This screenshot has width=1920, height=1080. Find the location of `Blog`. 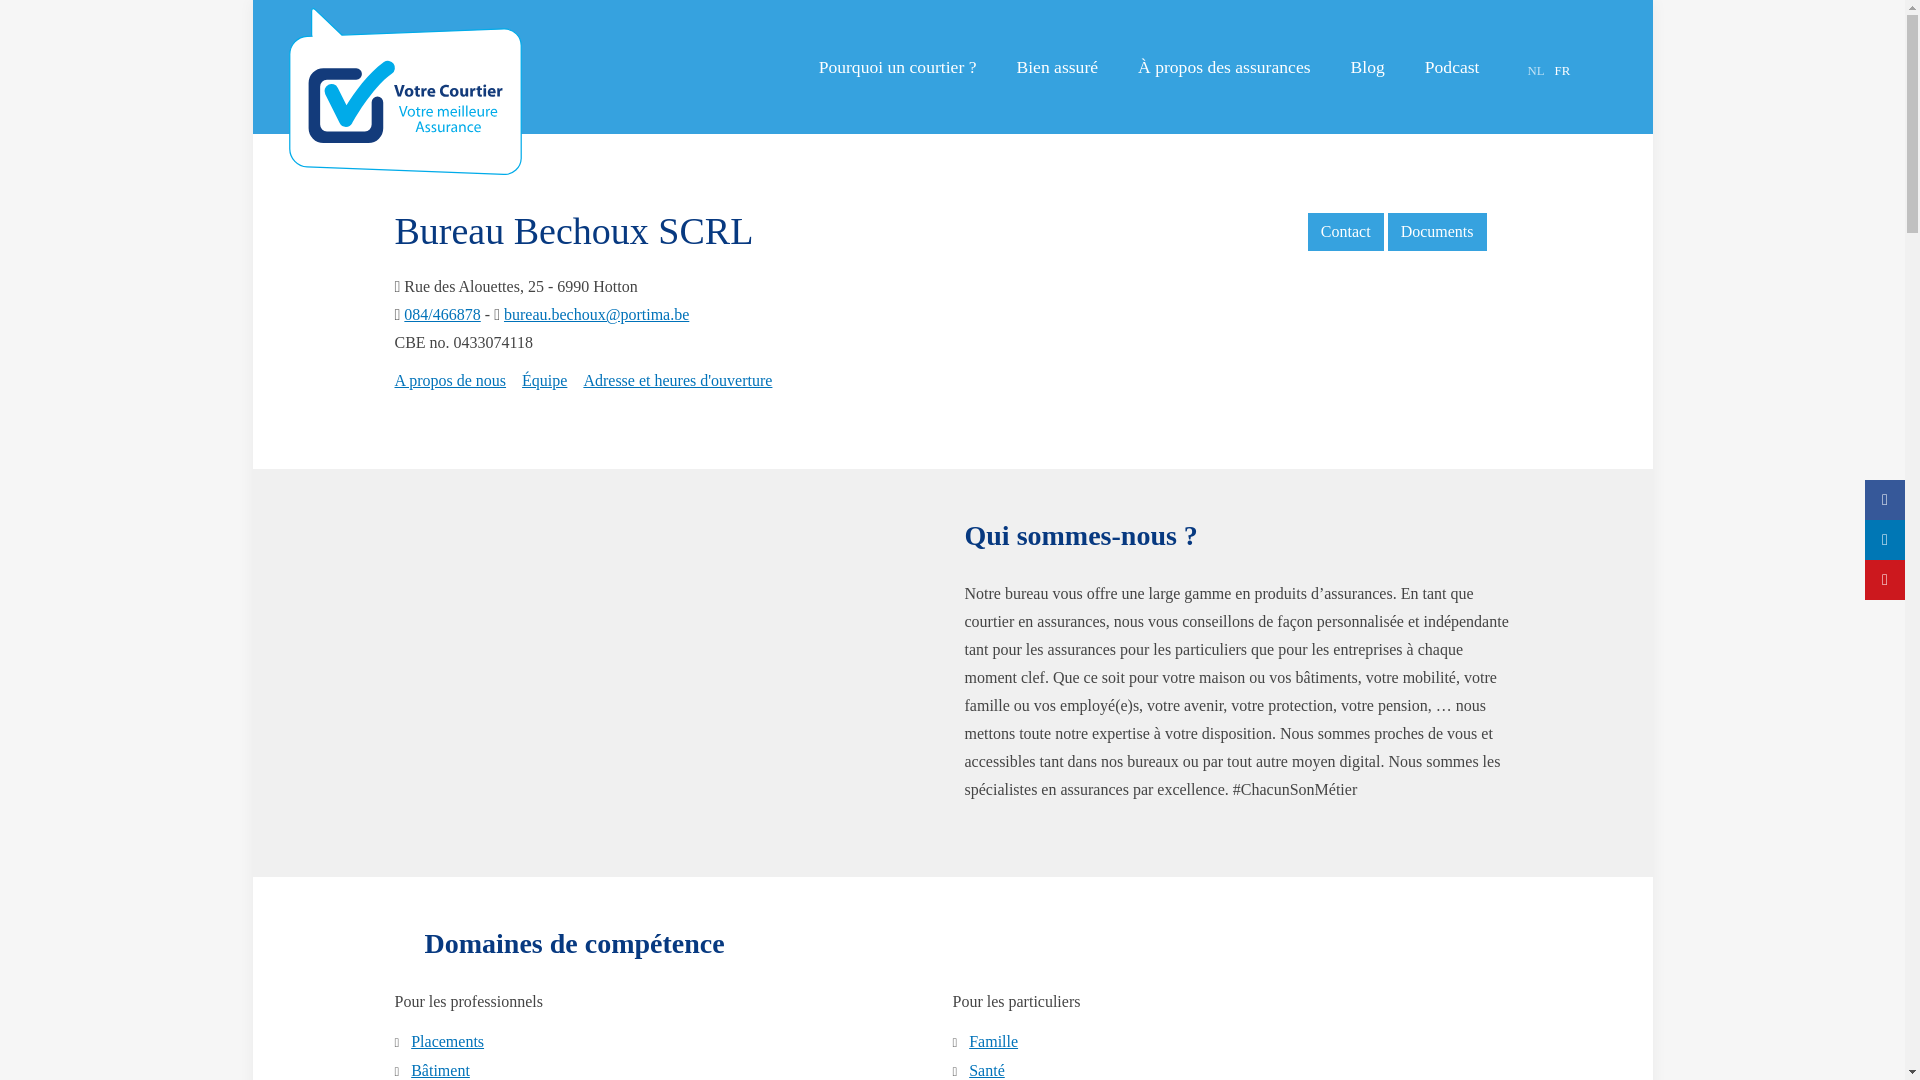

Blog is located at coordinates (1368, 67).